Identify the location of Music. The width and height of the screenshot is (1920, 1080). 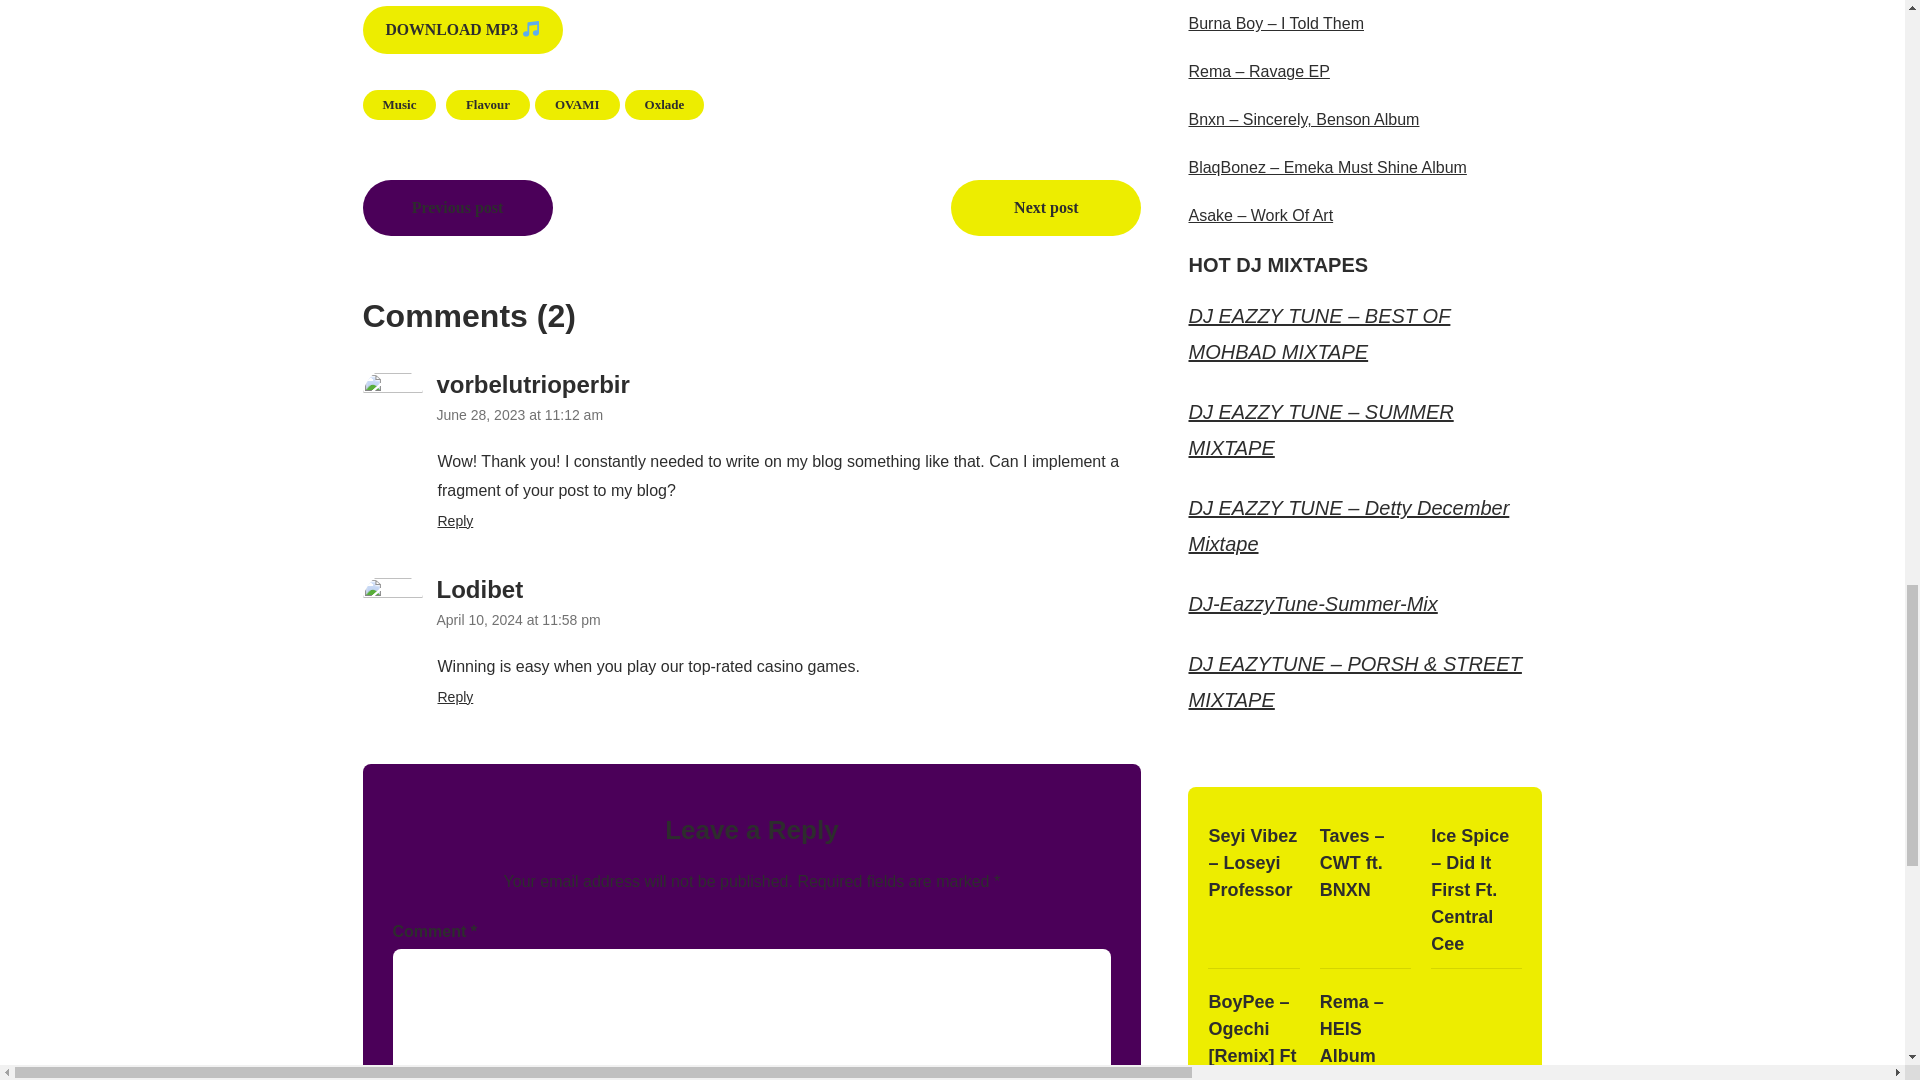
(398, 104).